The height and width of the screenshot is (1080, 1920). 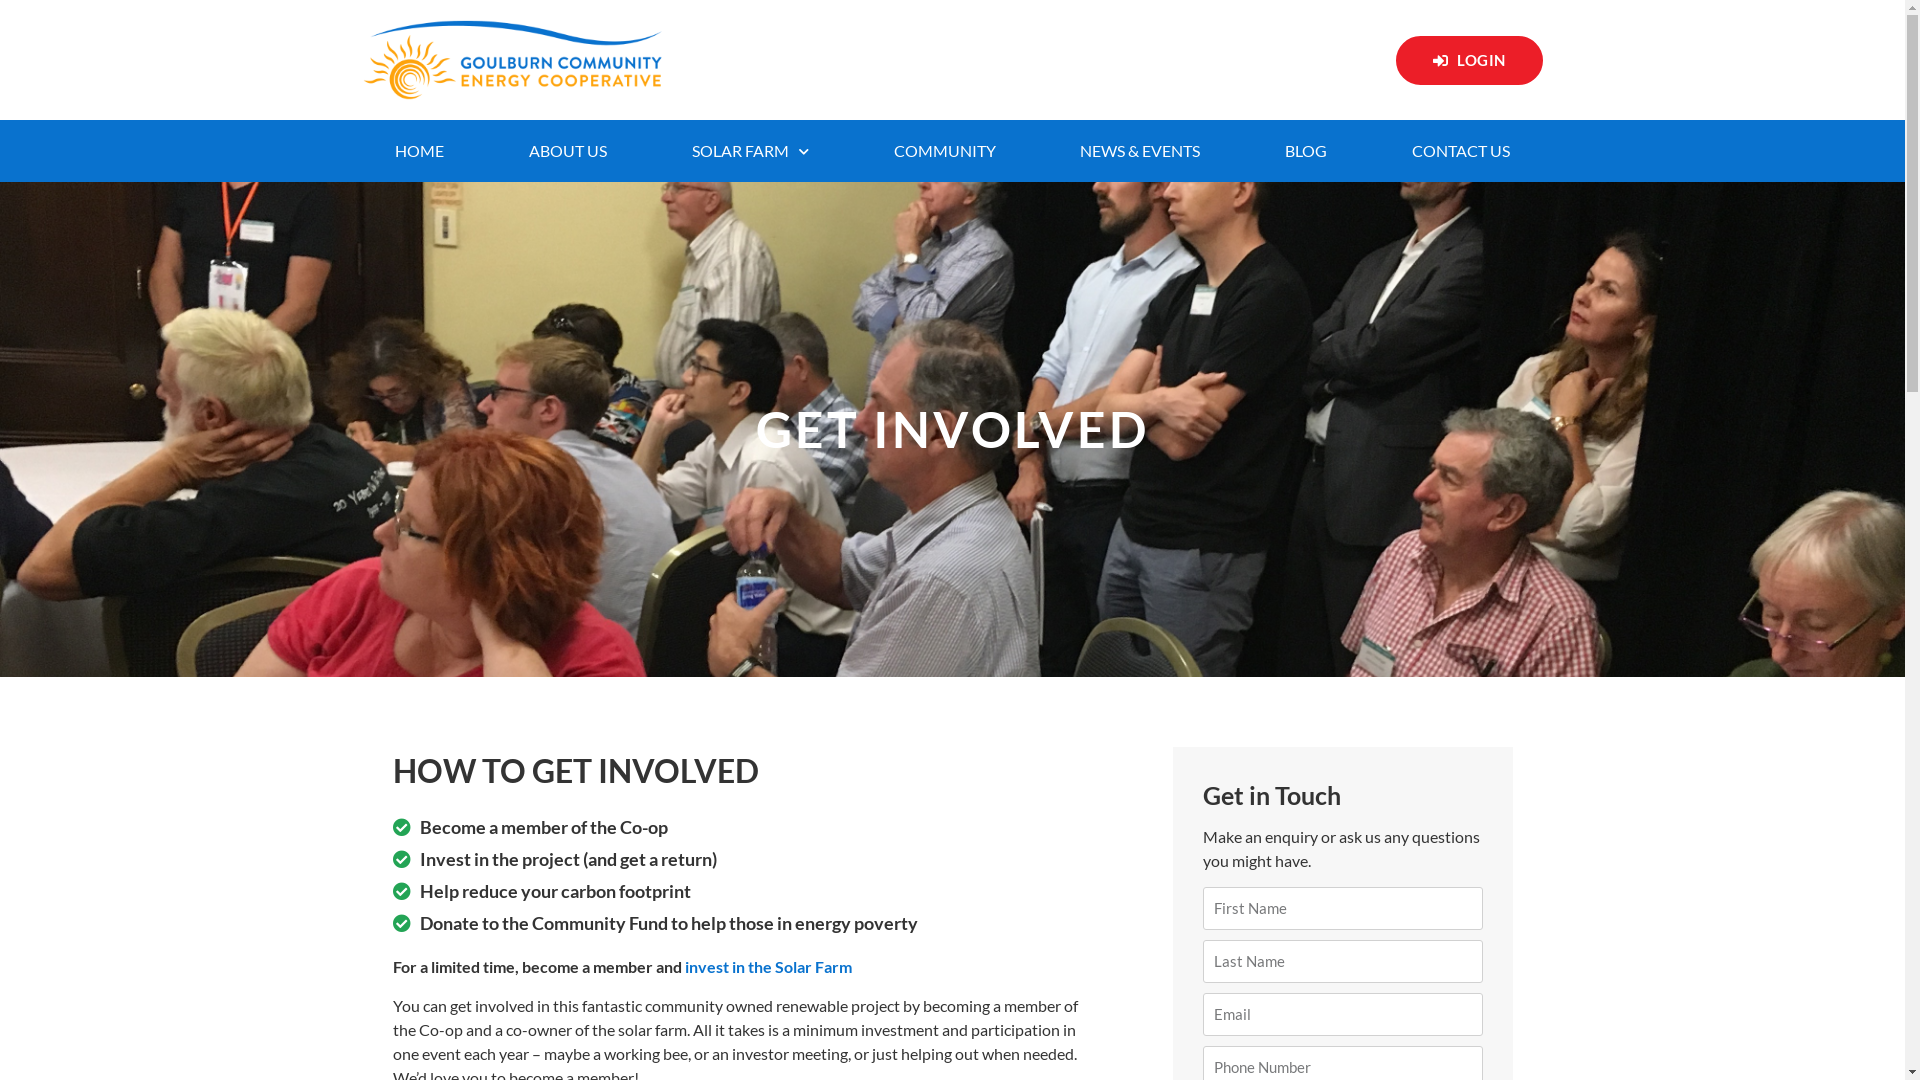 I want to click on COMMUNITY, so click(x=944, y=151).